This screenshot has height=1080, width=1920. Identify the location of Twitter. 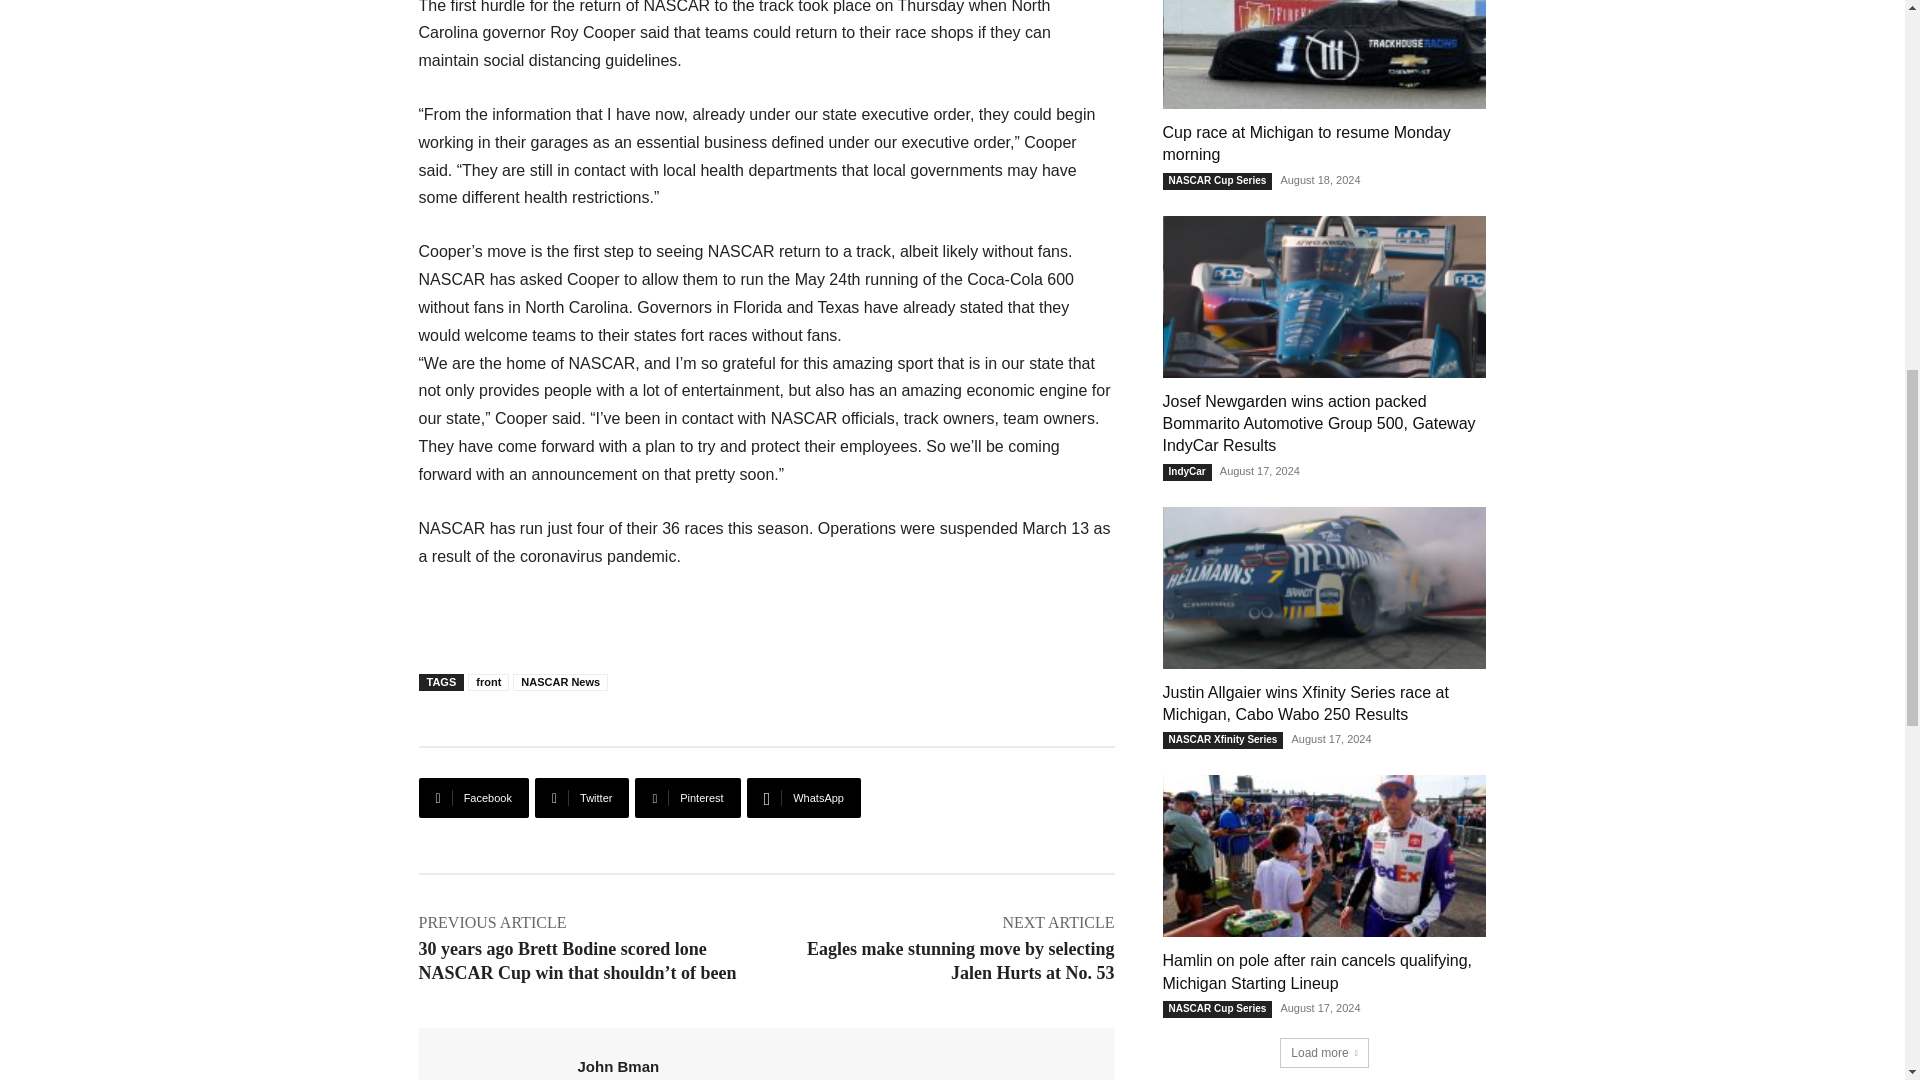
(582, 797).